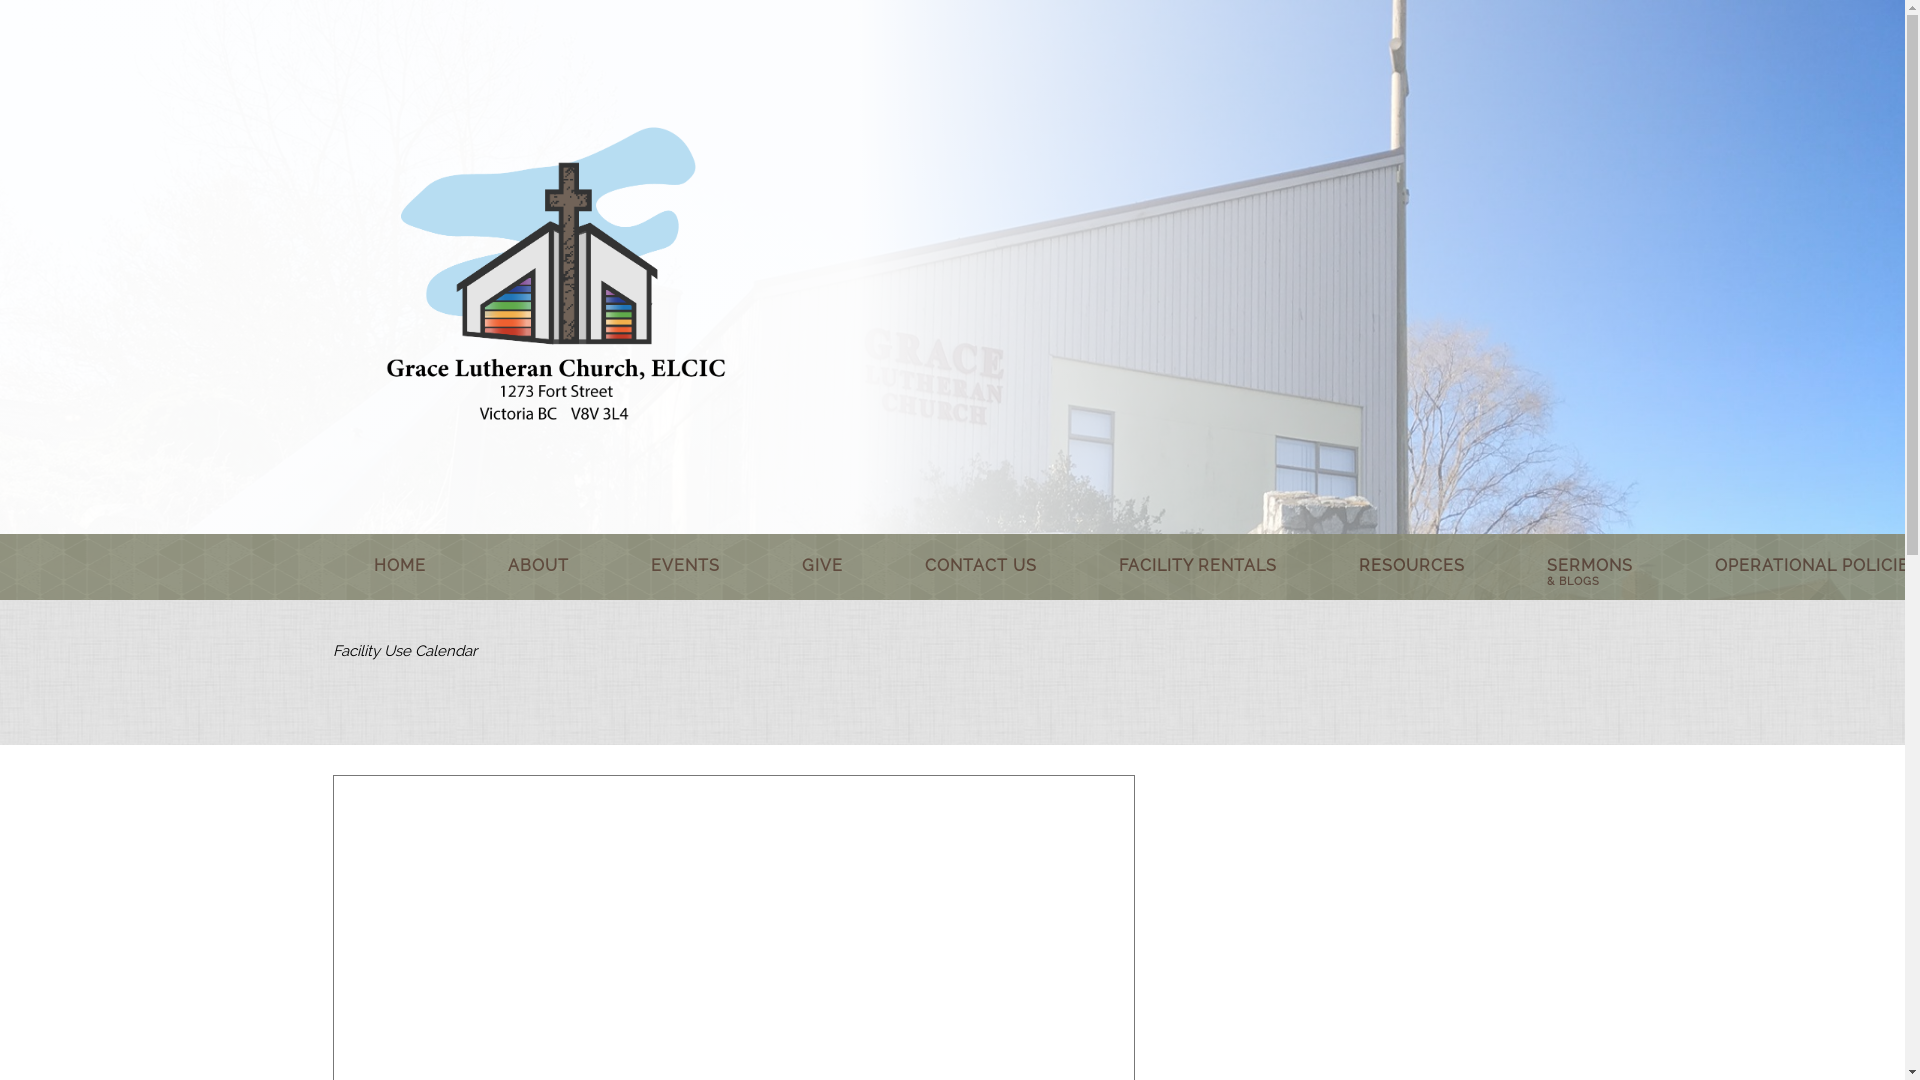 This screenshot has width=1920, height=1080. I want to click on FACILITY RENTALS, so click(1197, 566).